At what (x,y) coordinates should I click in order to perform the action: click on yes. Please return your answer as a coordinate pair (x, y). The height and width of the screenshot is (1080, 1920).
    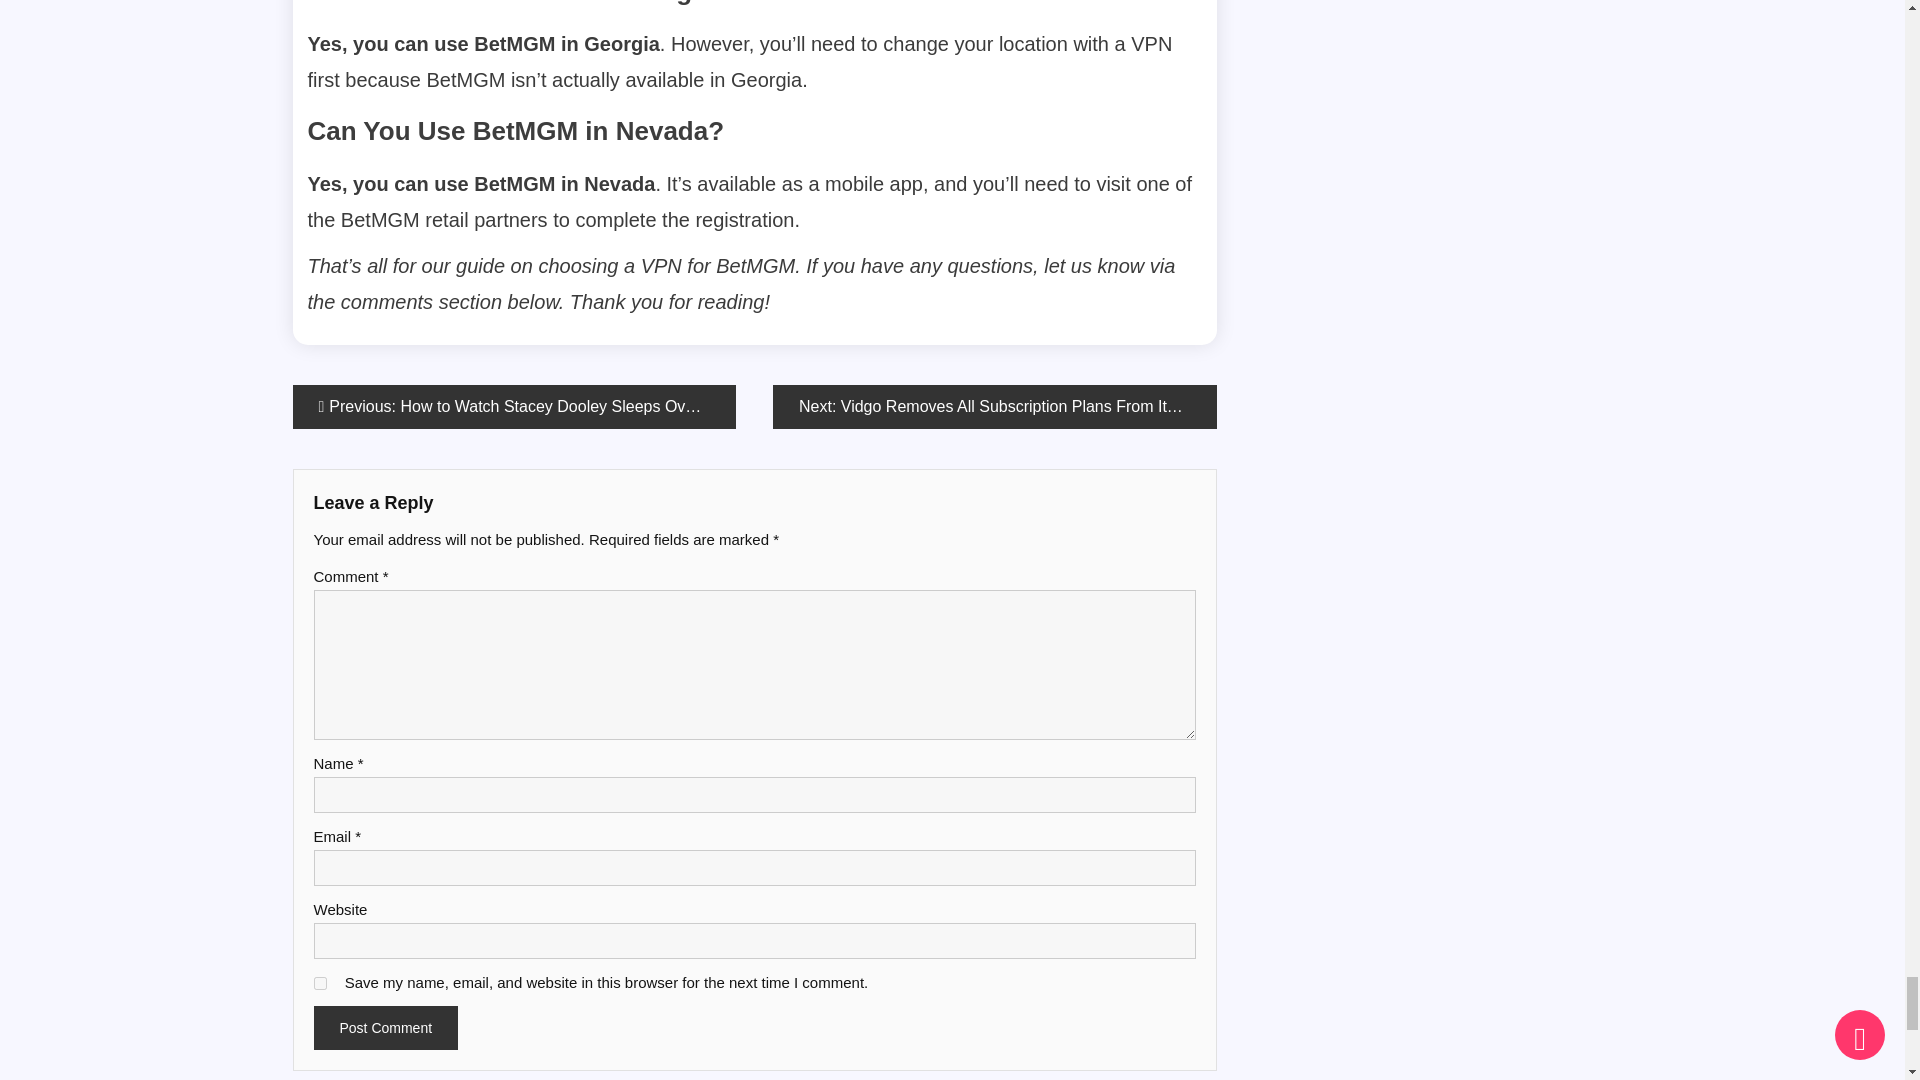
    Looking at the image, I should click on (320, 984).